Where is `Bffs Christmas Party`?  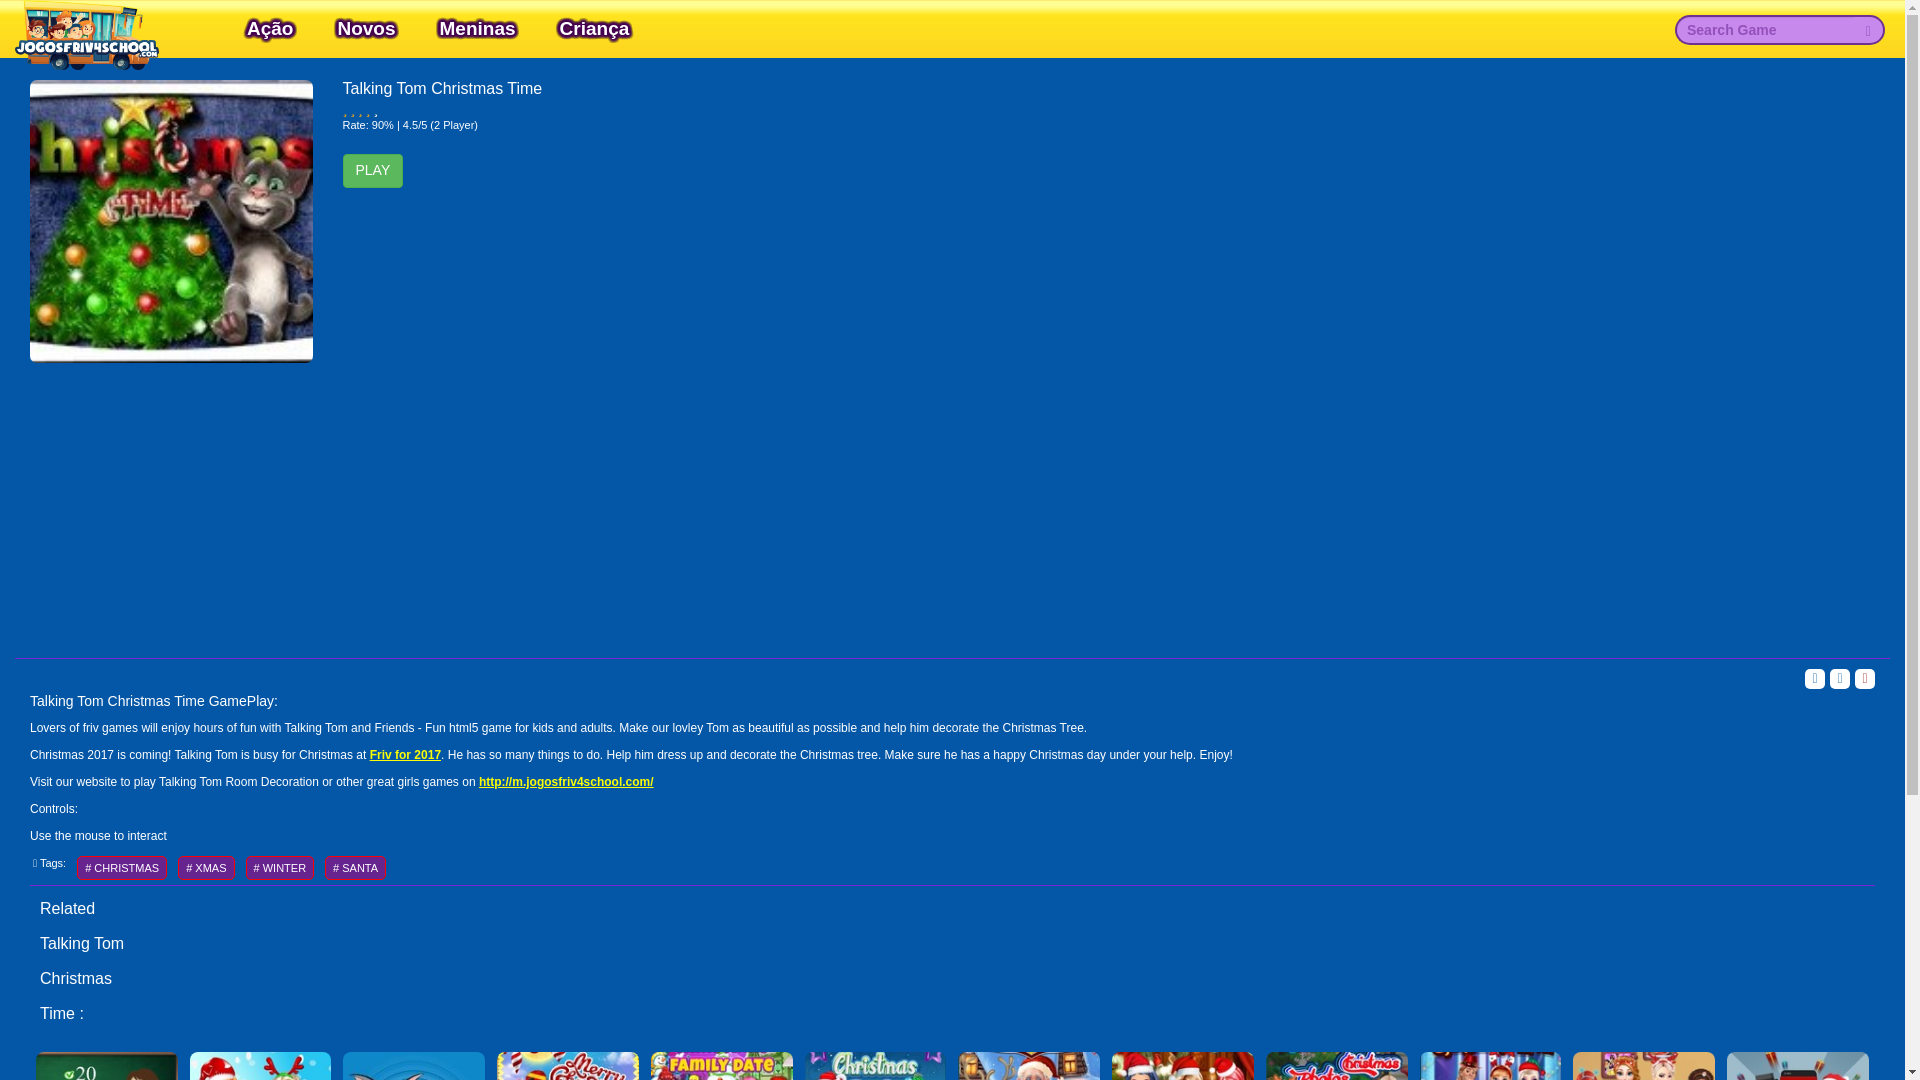
Bffs Christmas Party is located at coordinates (1182, 1063).